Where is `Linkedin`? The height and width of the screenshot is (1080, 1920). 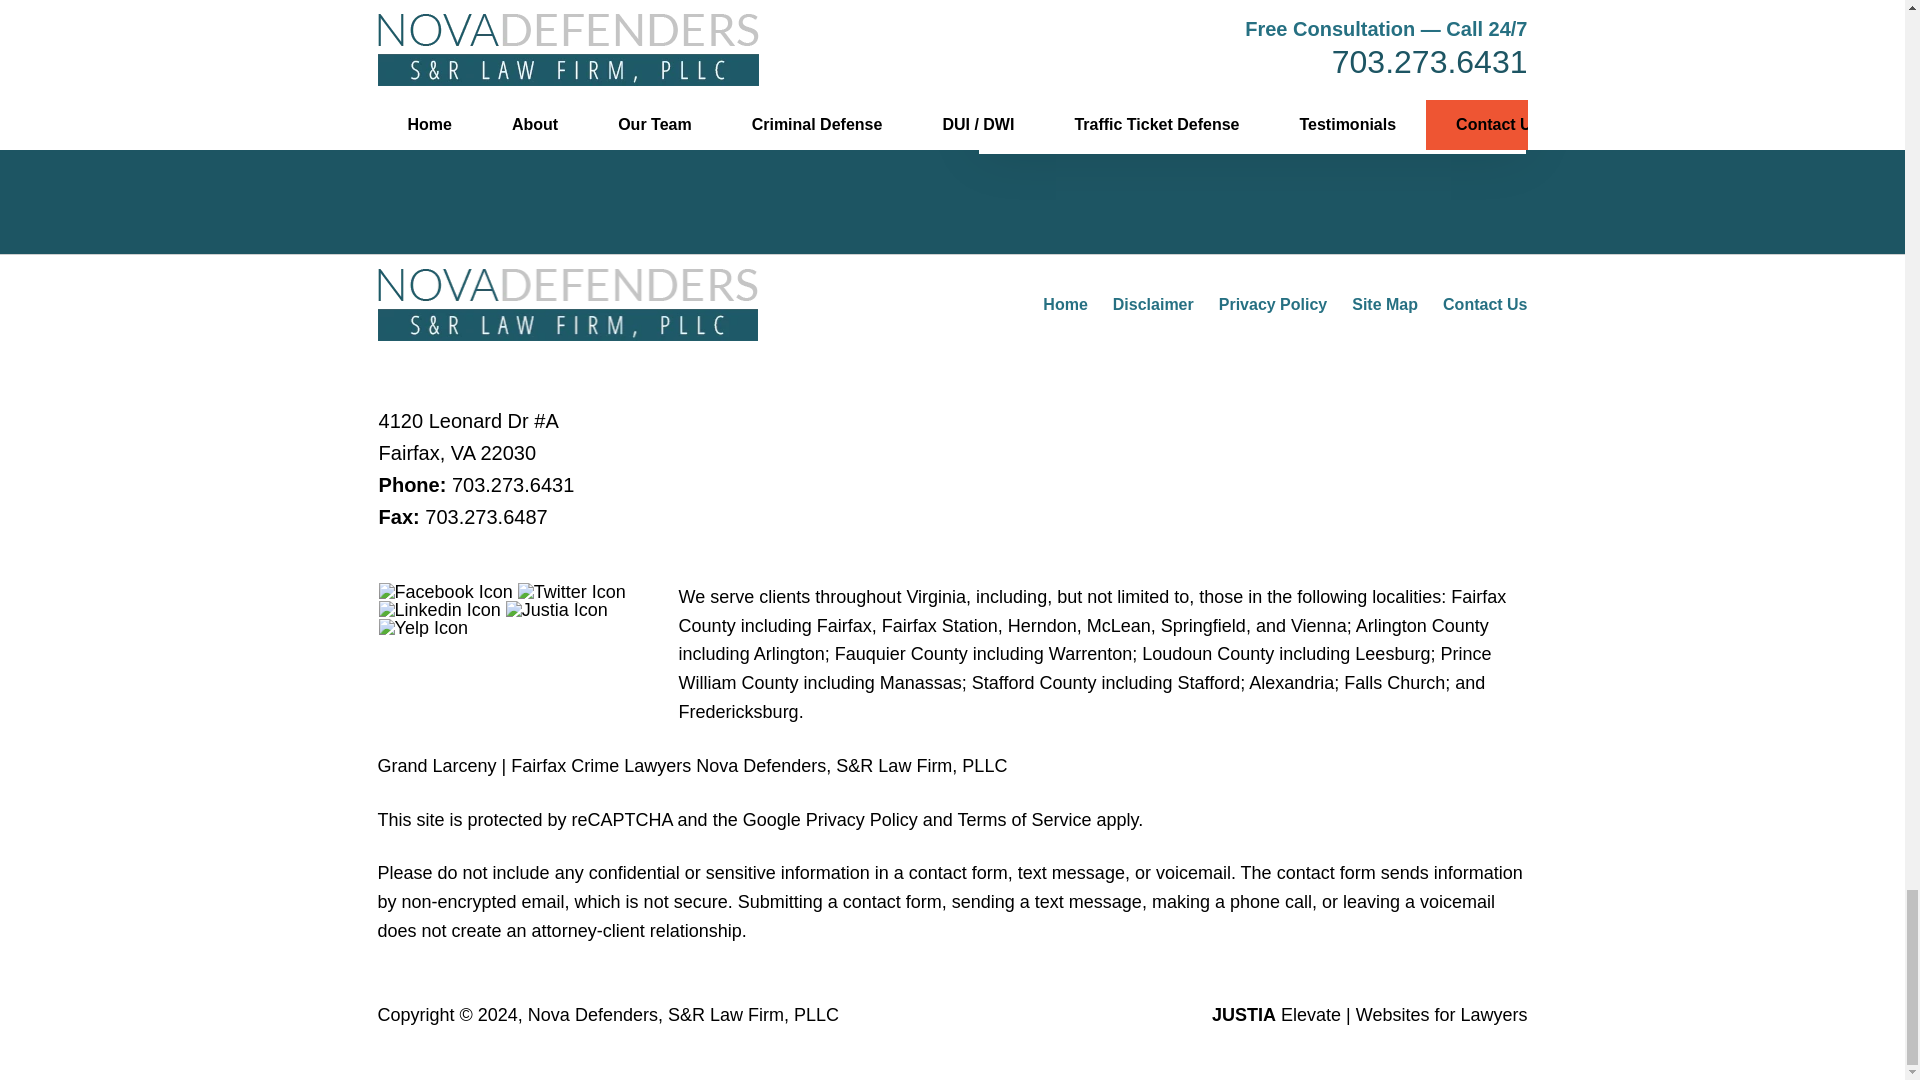
Linkedin is located at coordinates (440, 609).